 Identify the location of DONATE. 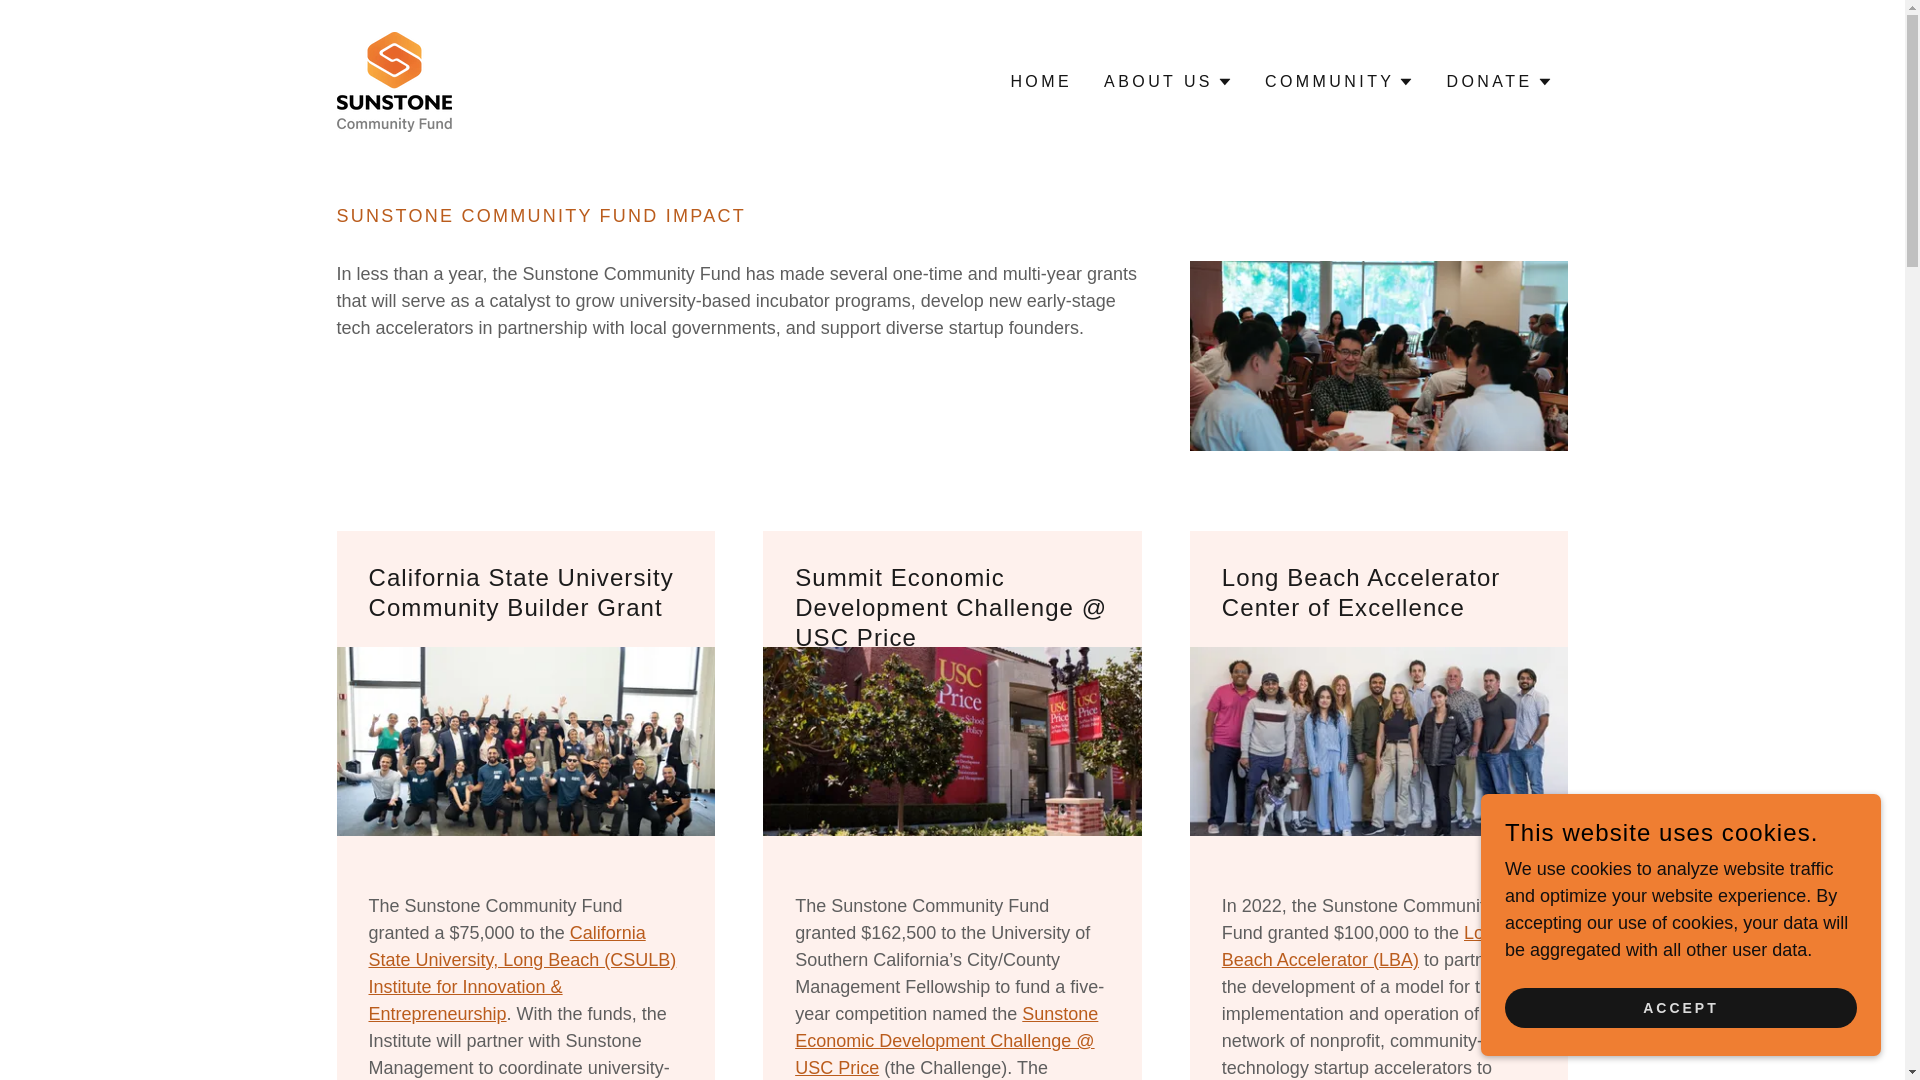
(1498, 82).